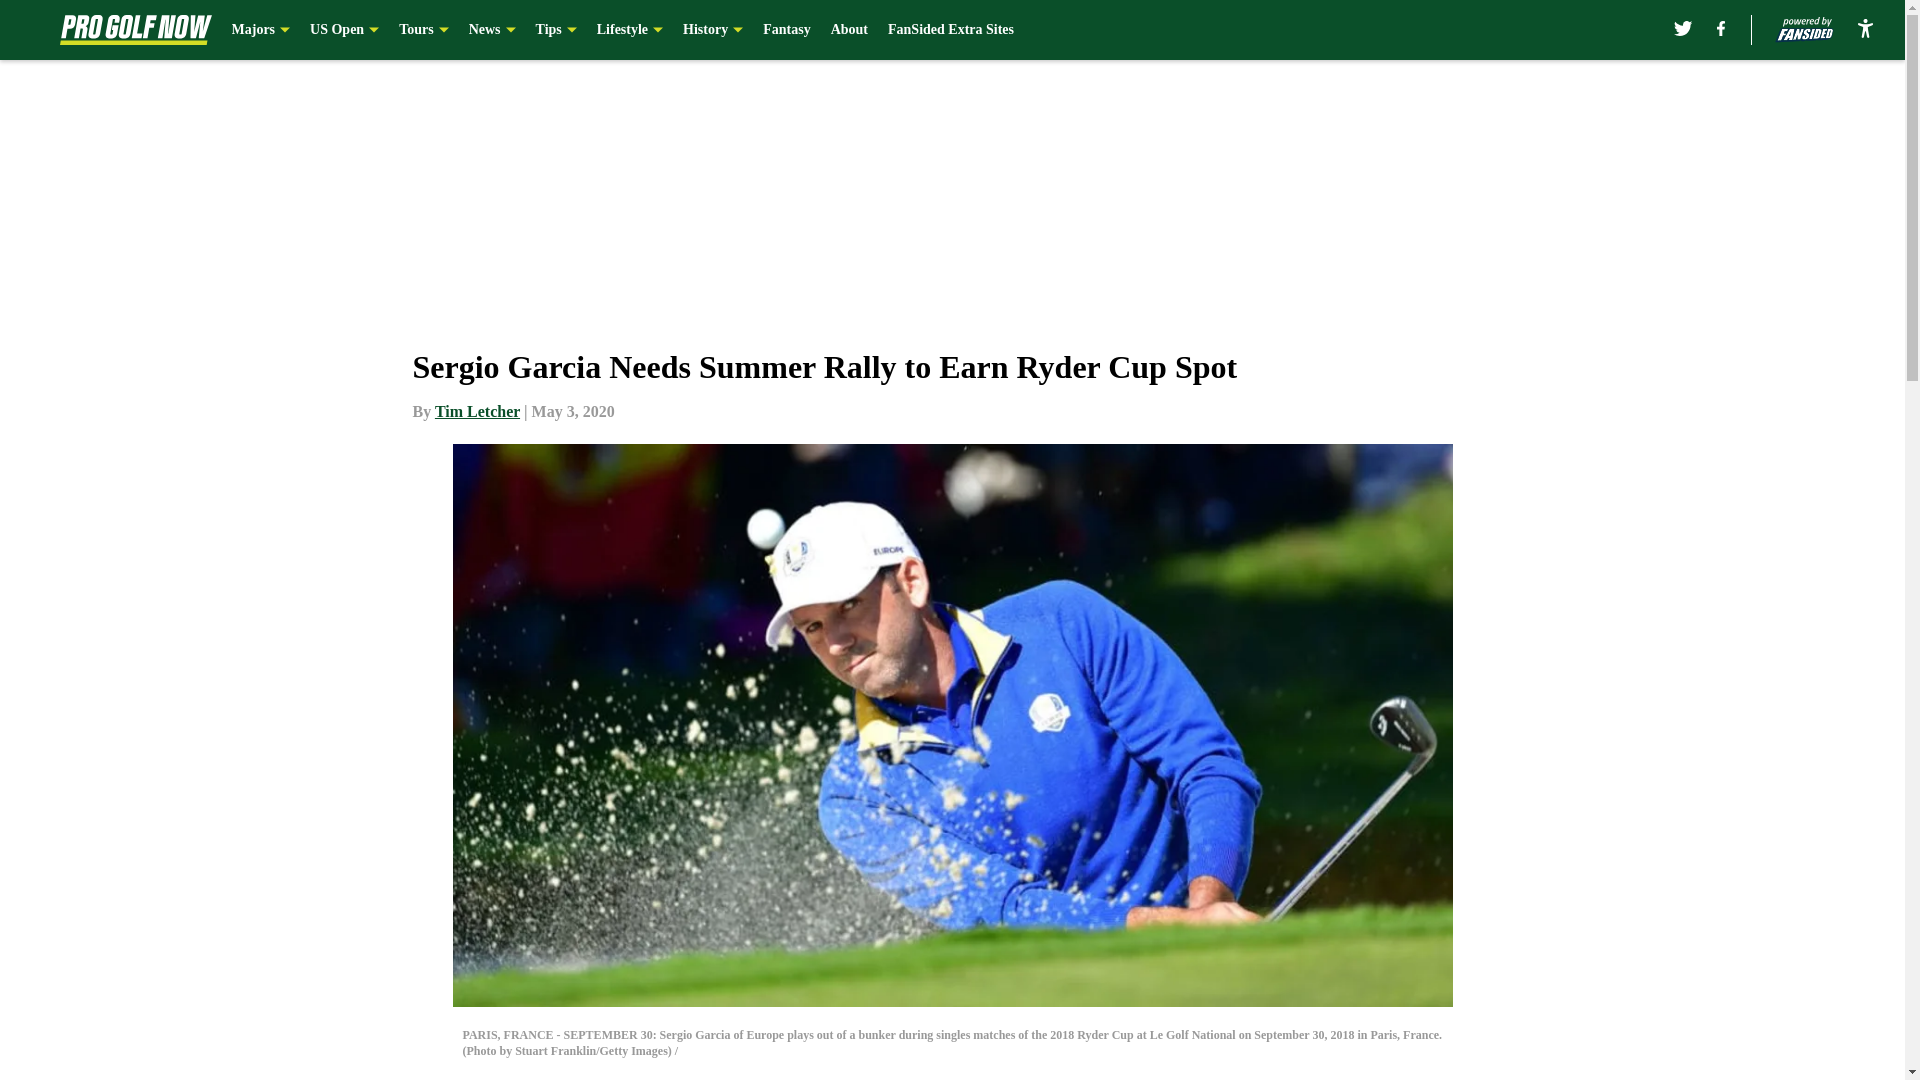 The height and width of the screenshot is (1080, 1920). What do you see at coordinates (950, 30) in the screenshot?
I see `FanSided Extra Sites` at bounding box center [950, 30].